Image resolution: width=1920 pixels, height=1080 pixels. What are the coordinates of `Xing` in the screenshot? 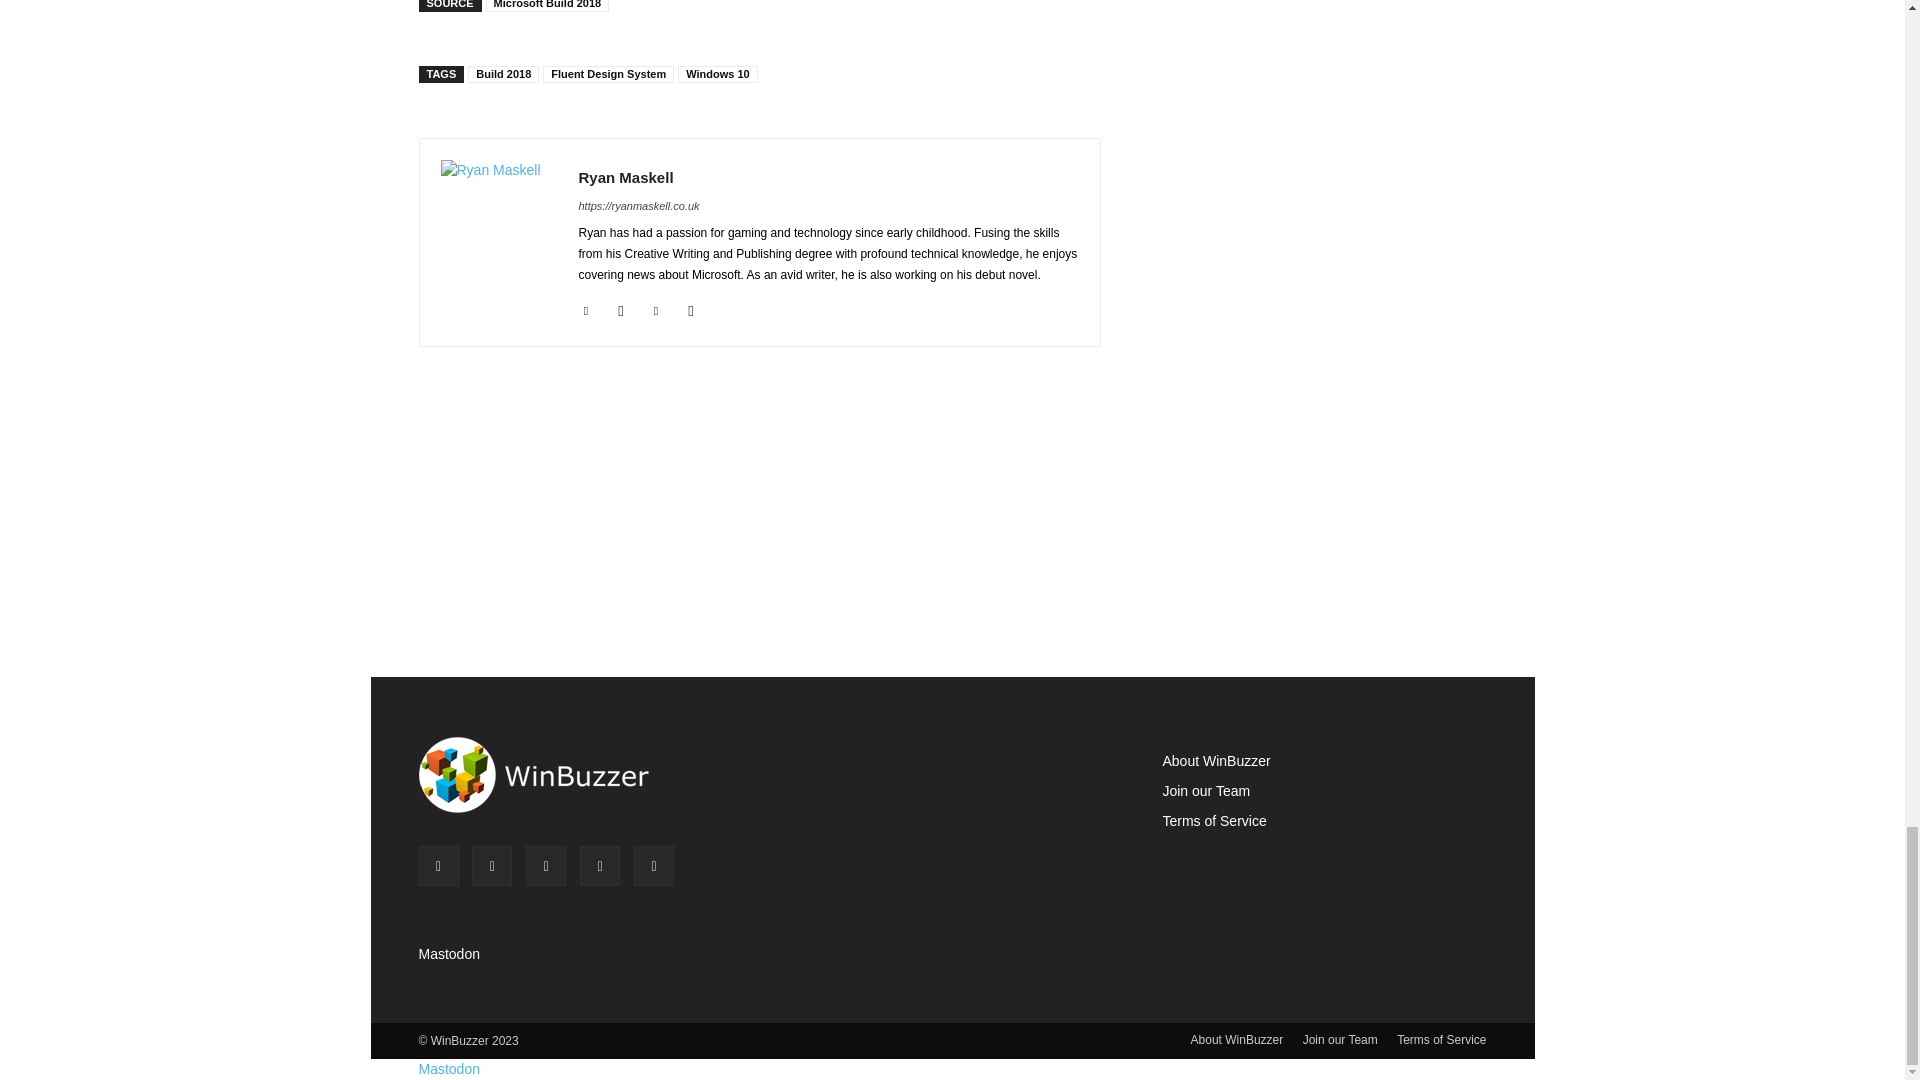 It's located at (690, 308).